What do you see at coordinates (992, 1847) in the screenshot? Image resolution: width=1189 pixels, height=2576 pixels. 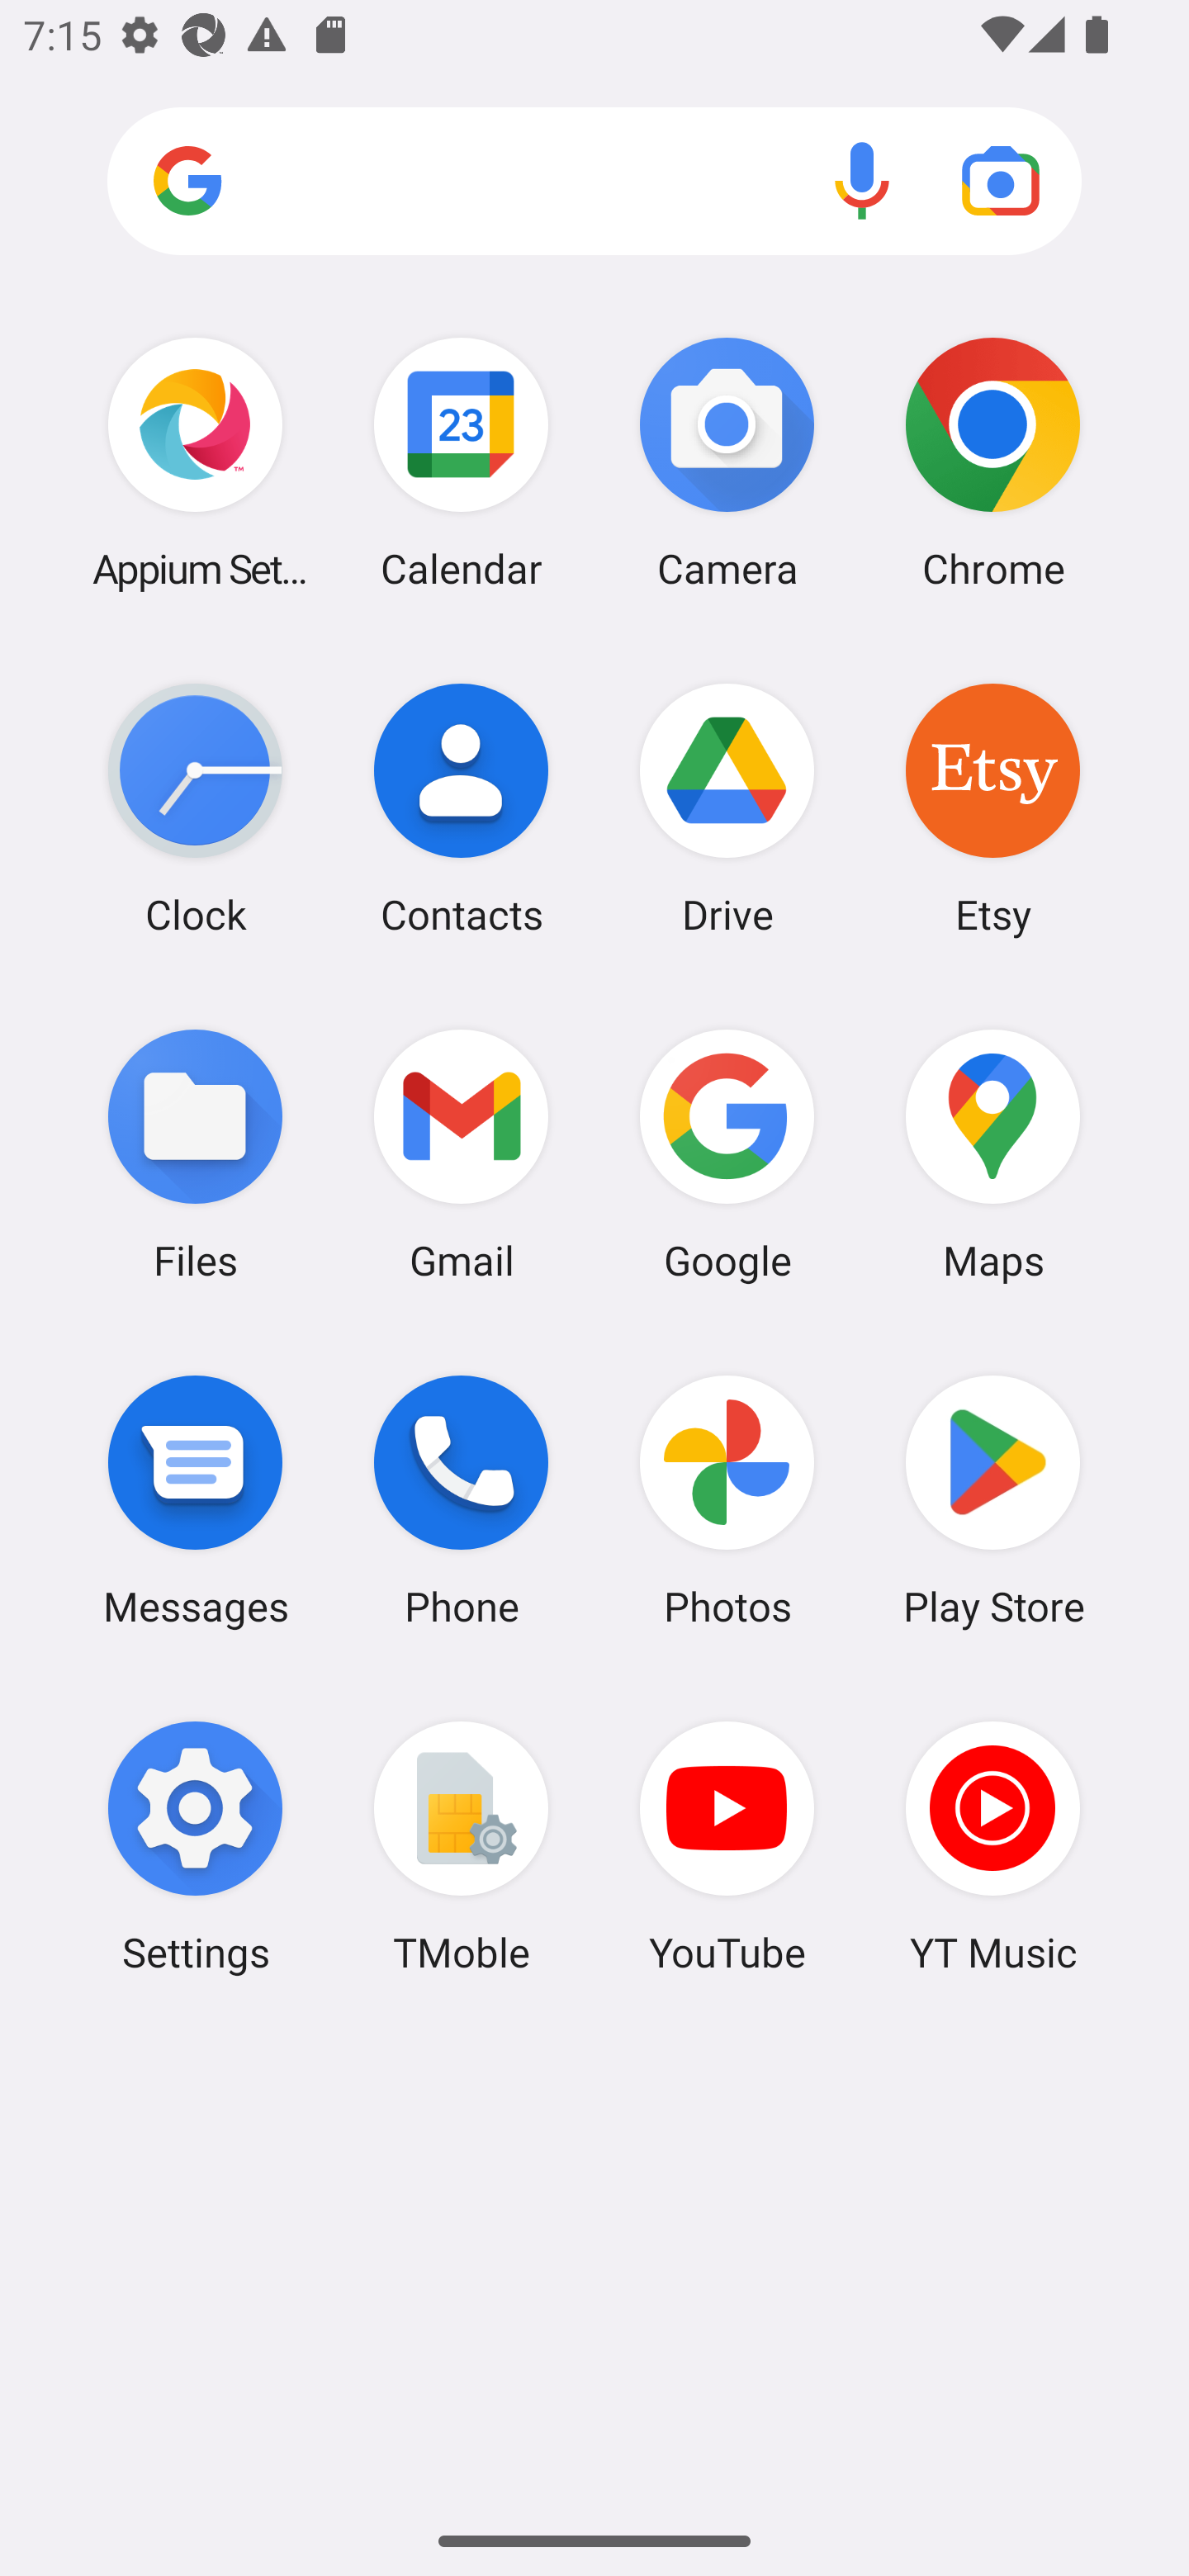 I see `YT Music` at bounding box center [992, 1847].